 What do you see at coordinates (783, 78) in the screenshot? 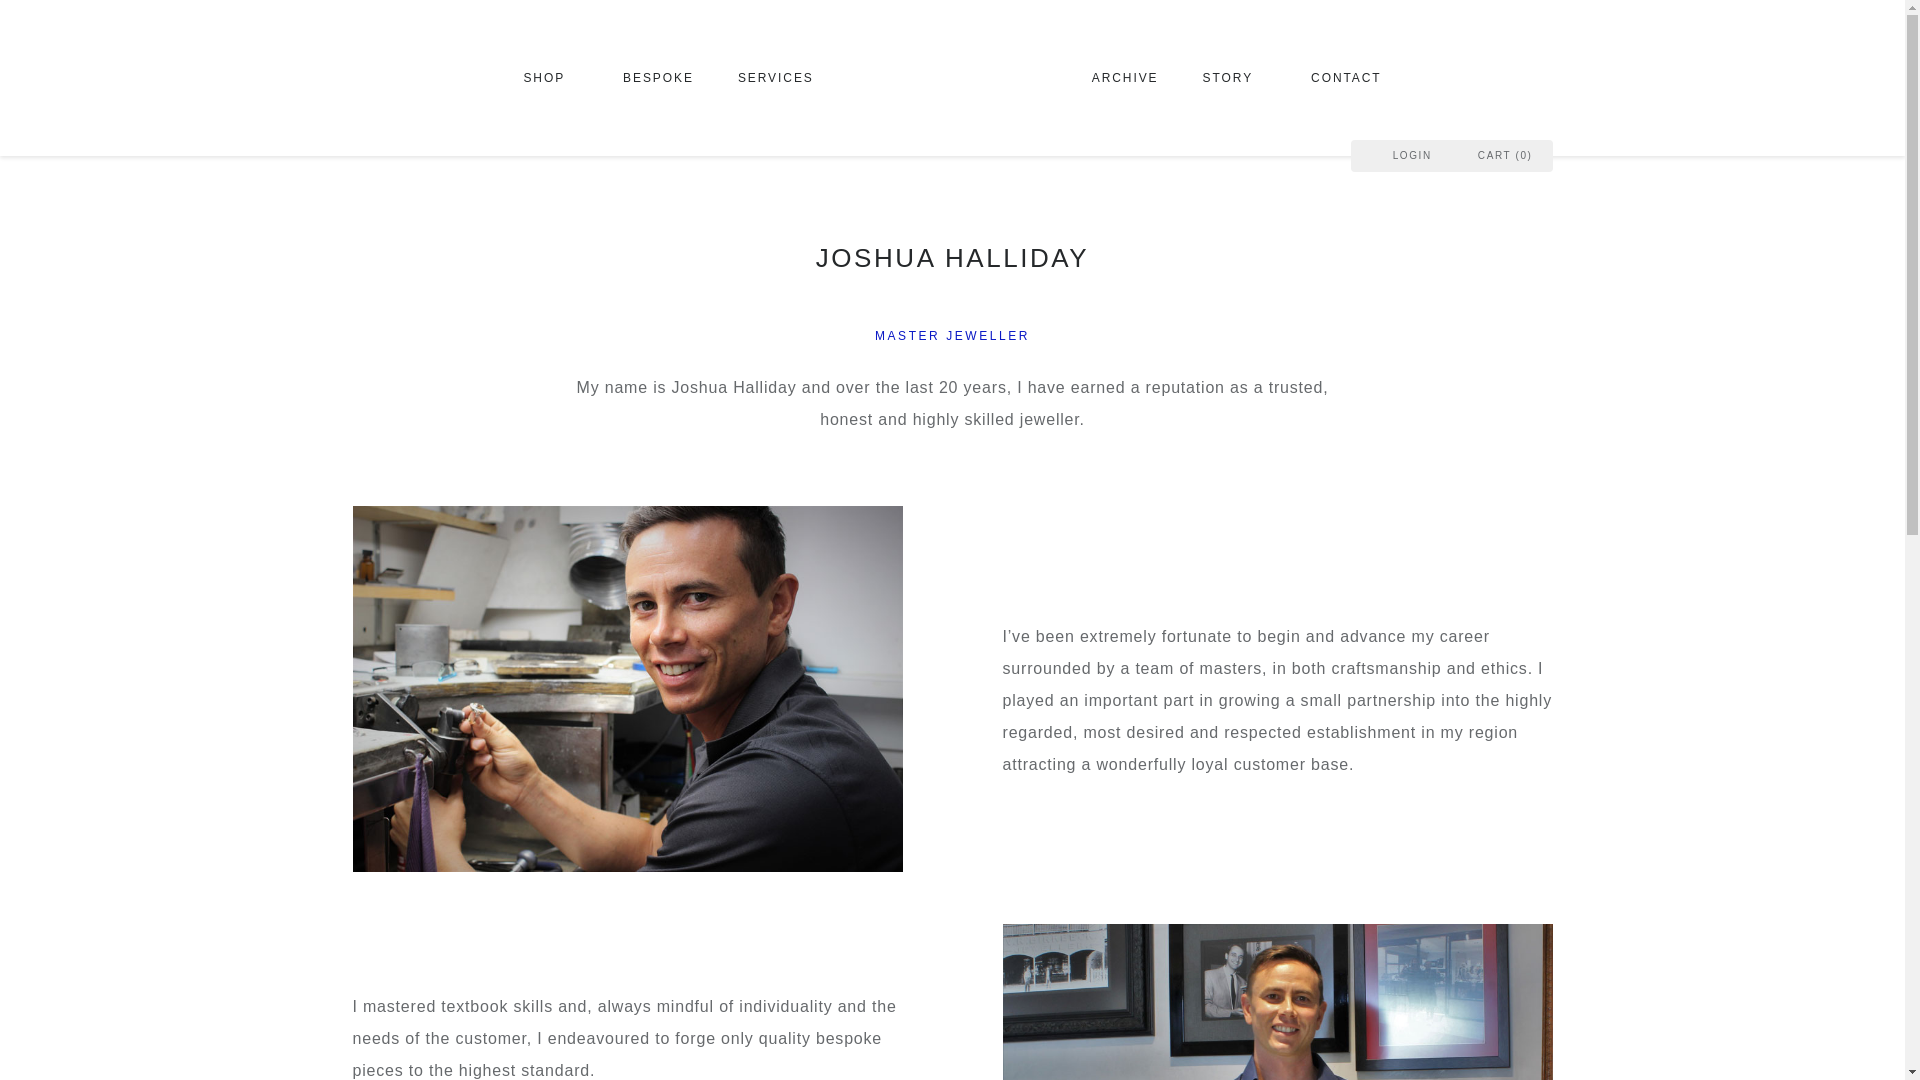
I see `SERVICES` at bounding box center [783, 78].